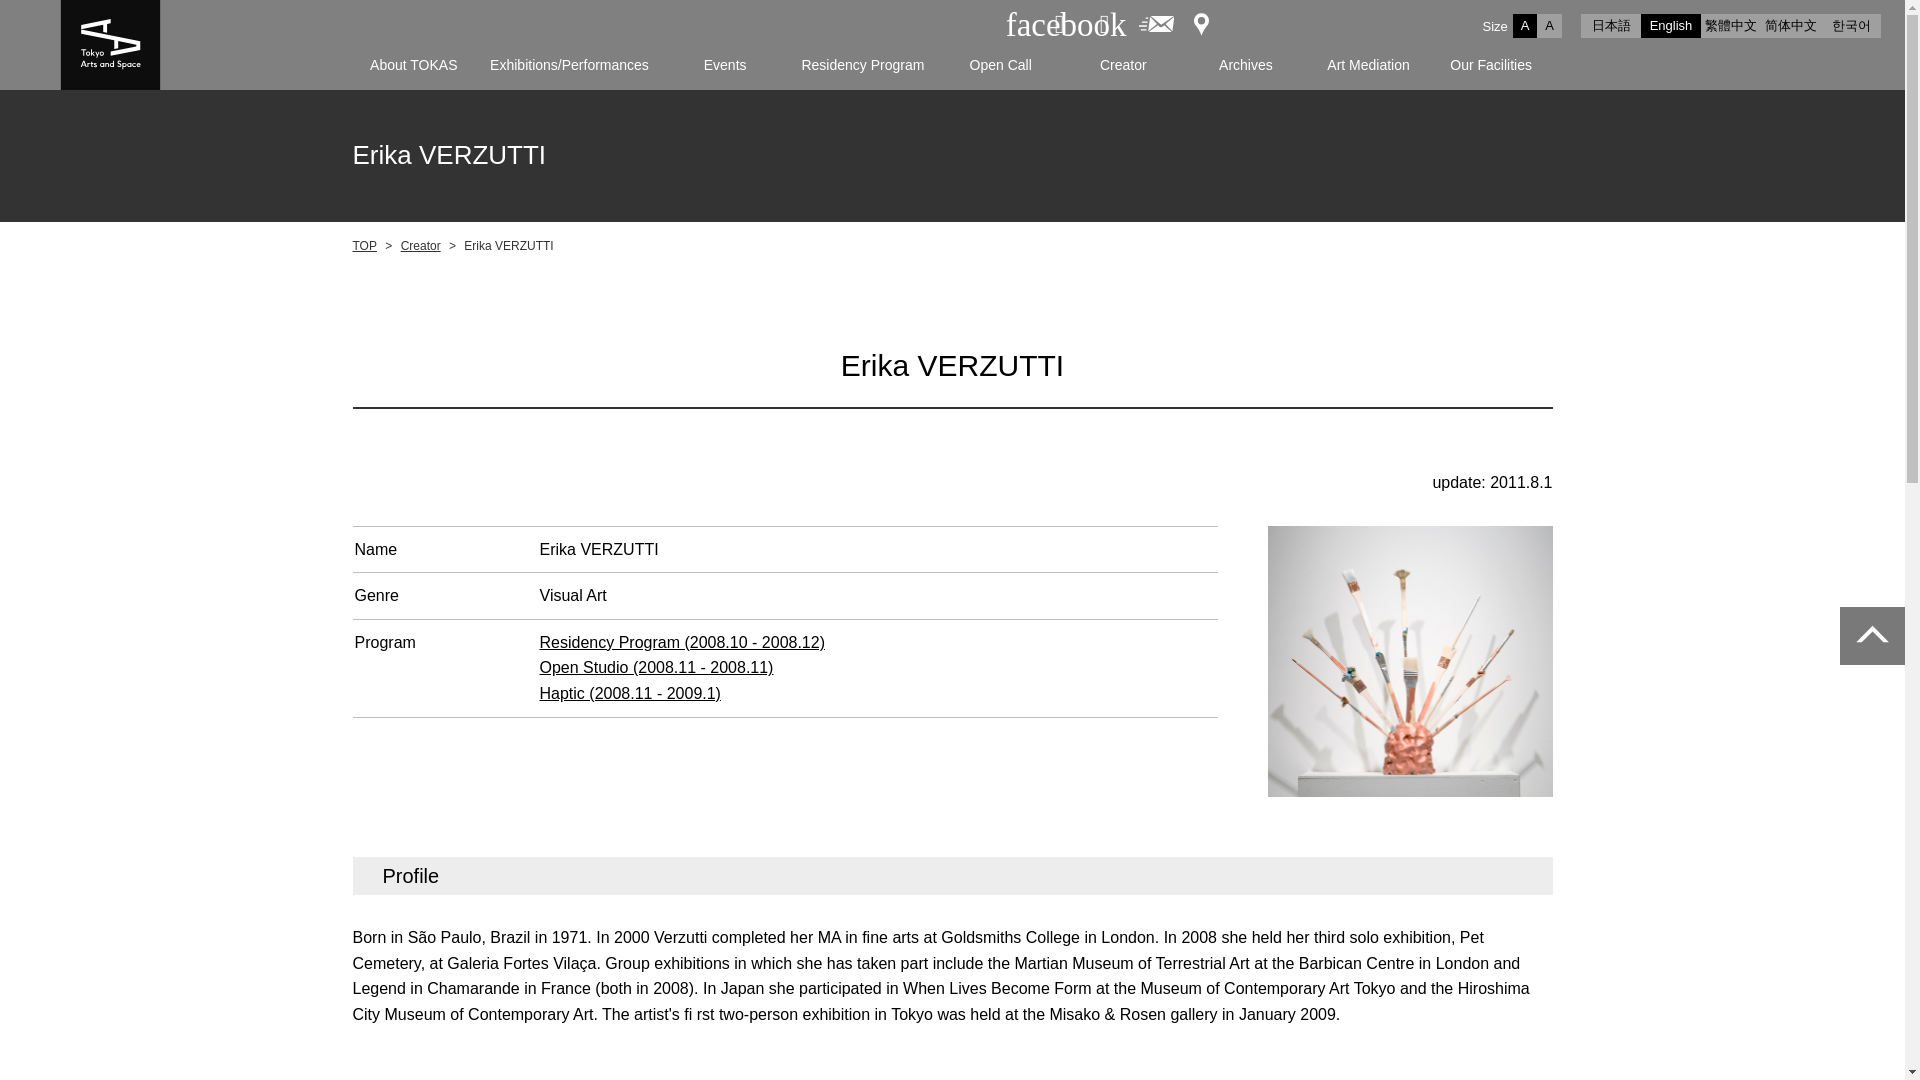 The height and width of the screenshot is (1080, 1920). I want to click on Our Facilities, so click(1492, 64).